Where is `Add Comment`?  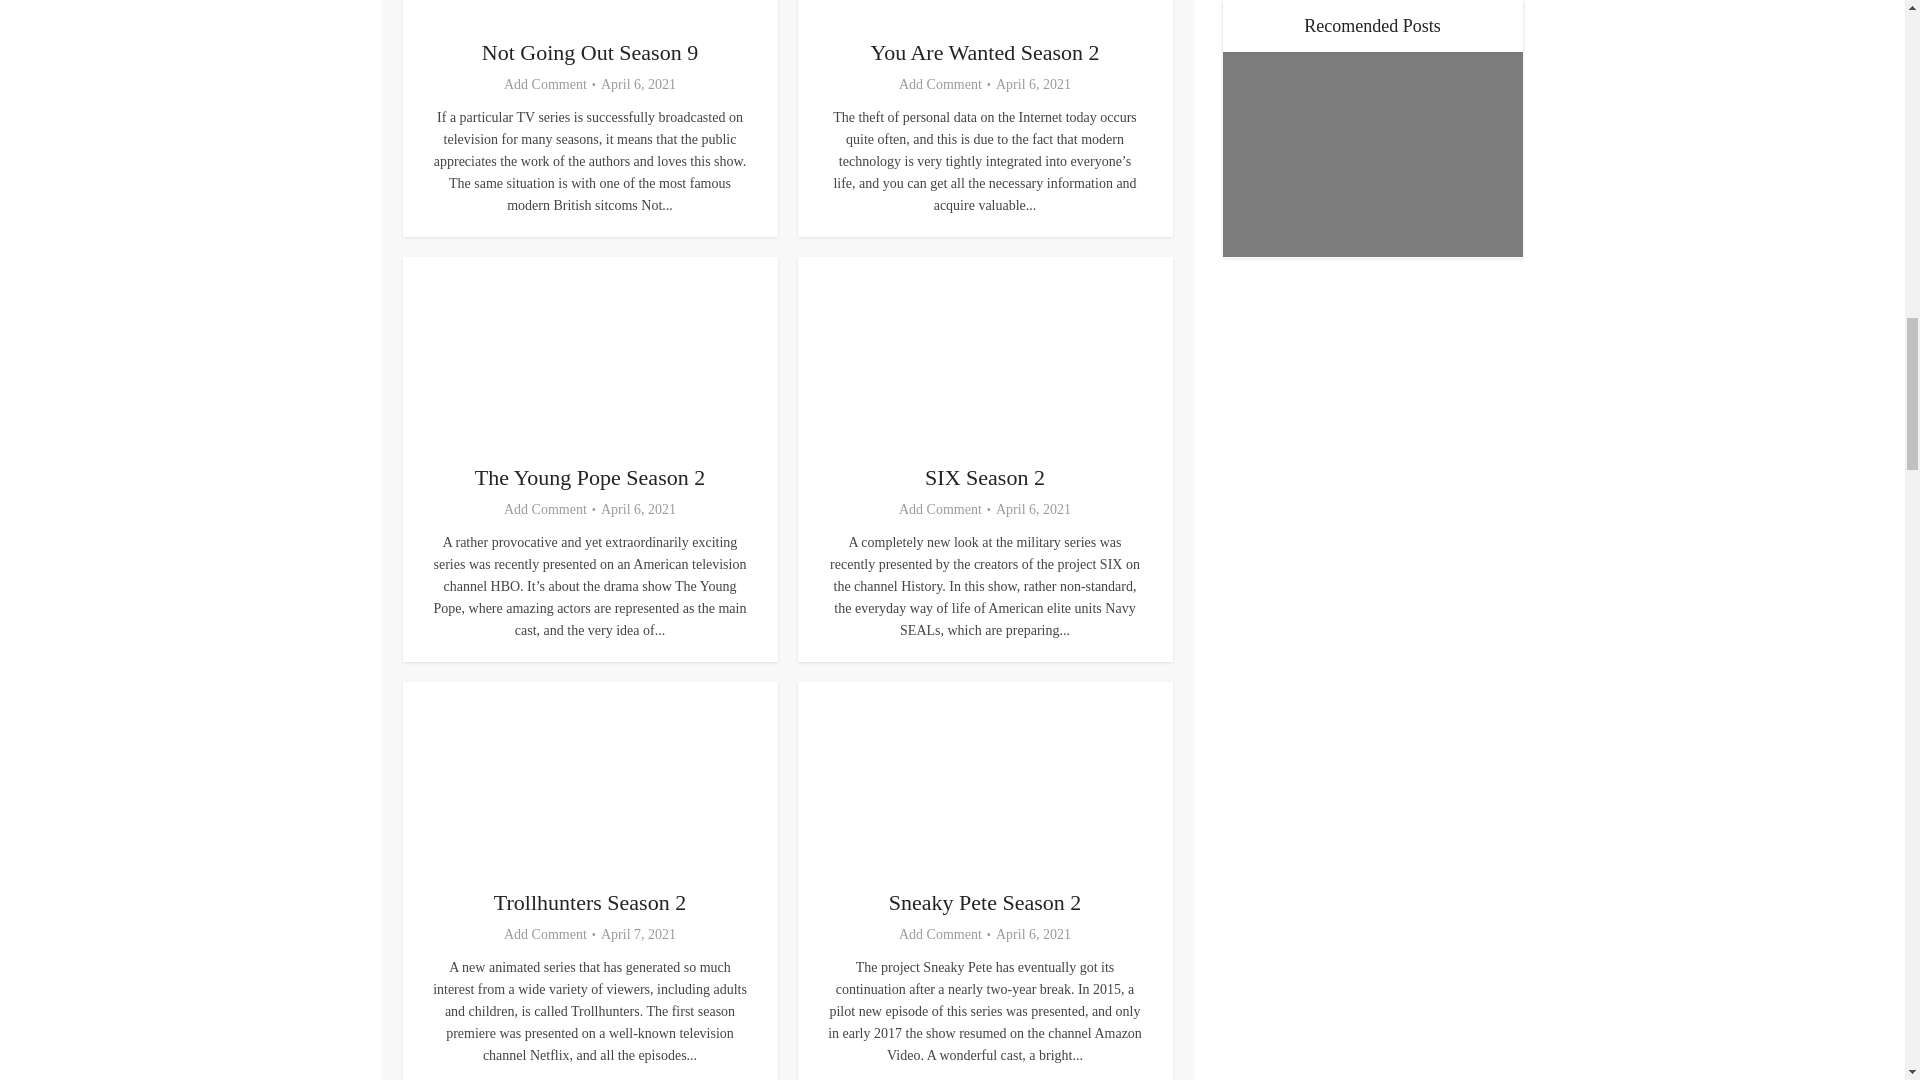
Add Comment is located at coordinates (545, 84).